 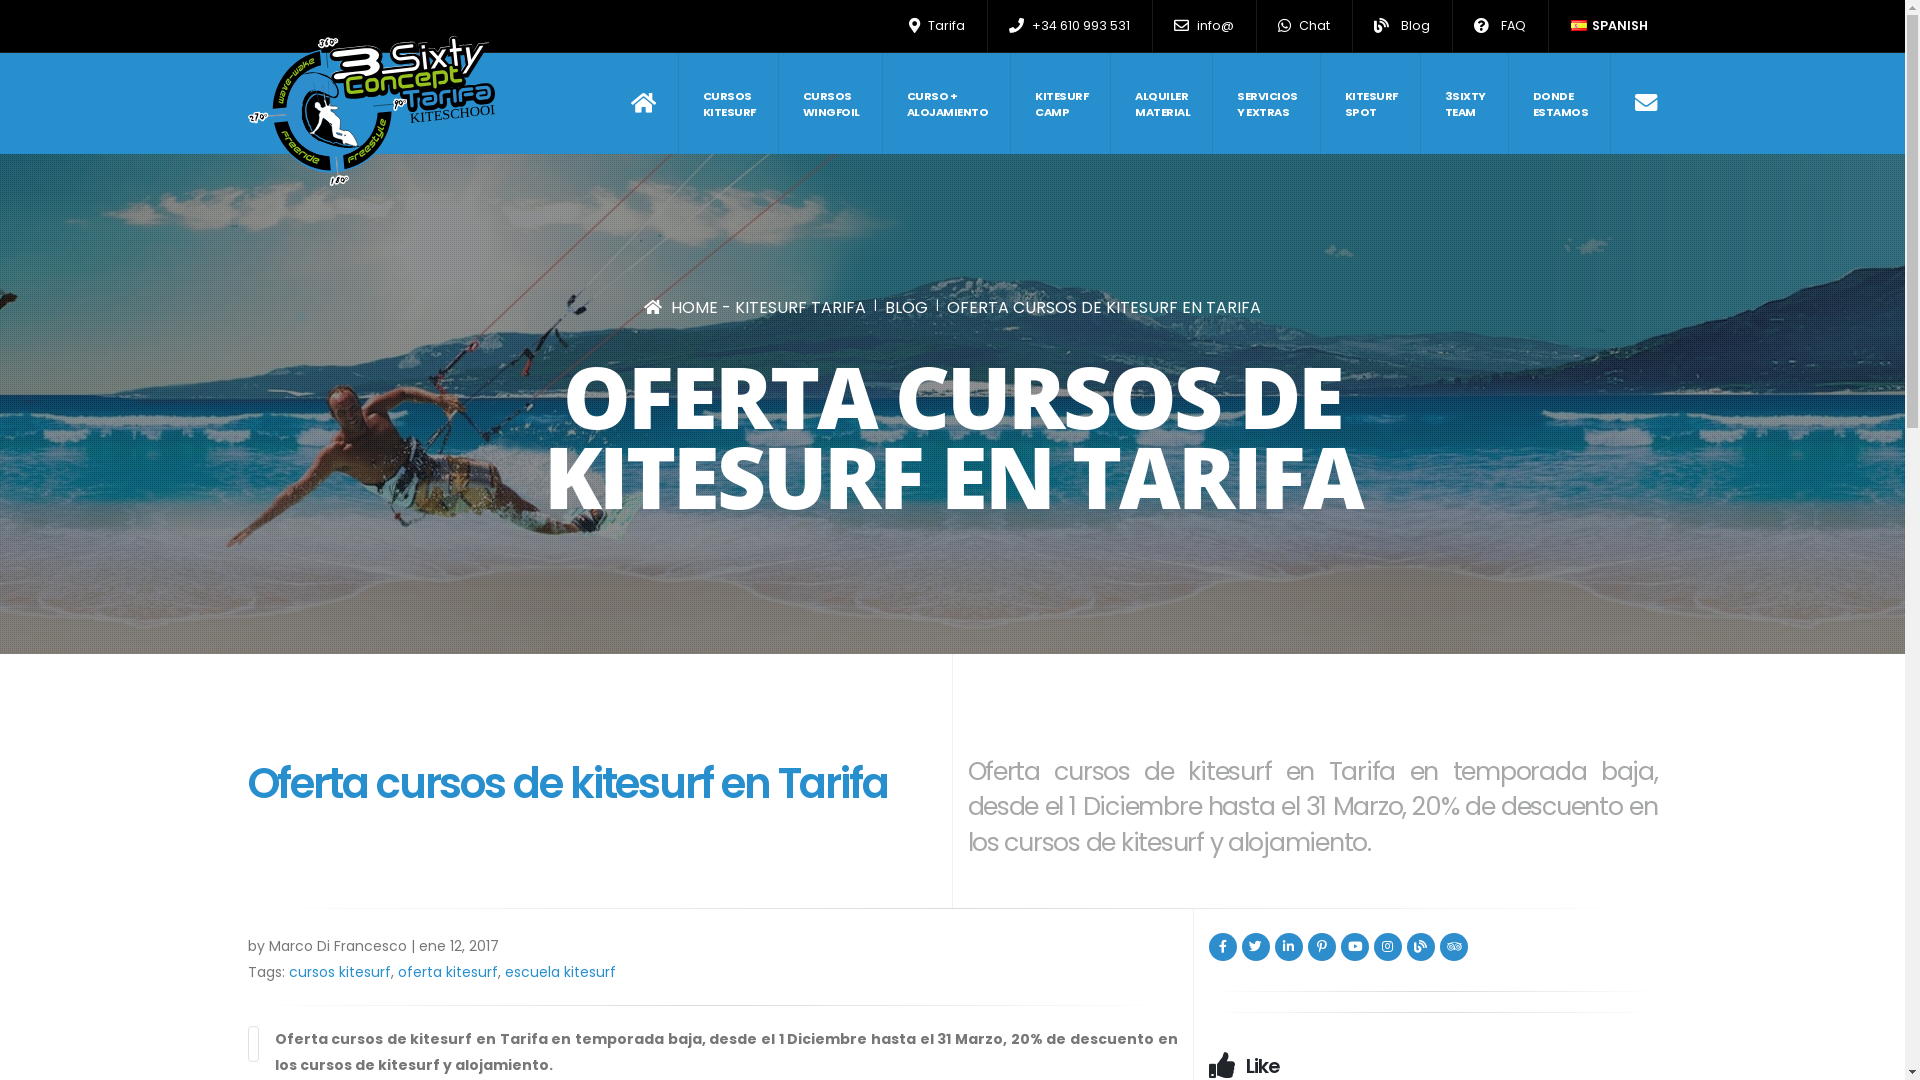 What do you see at coordinates (831, 104) in the screenshot?
I see `CURSOS WINGFOIL` at bounding box center [831, 104].